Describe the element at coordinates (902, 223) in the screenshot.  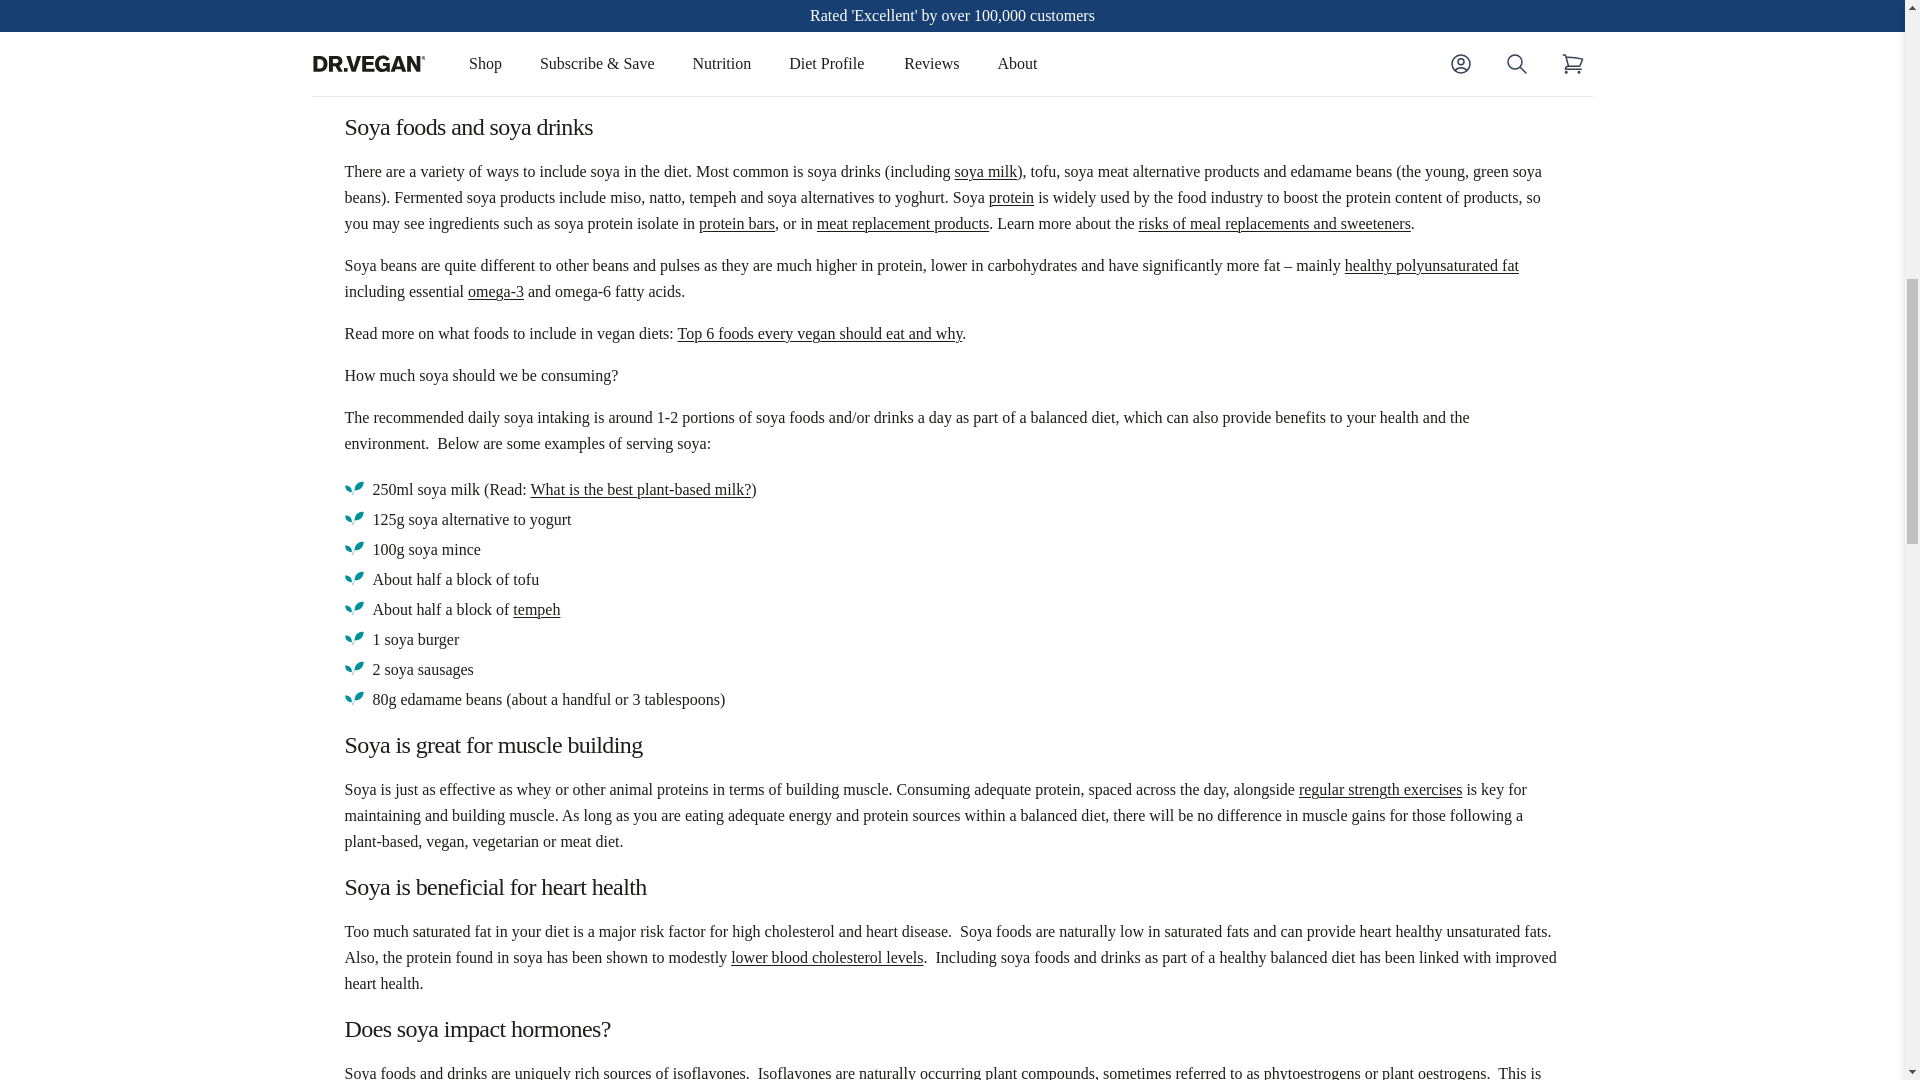
I see `meal replacements` at that location.